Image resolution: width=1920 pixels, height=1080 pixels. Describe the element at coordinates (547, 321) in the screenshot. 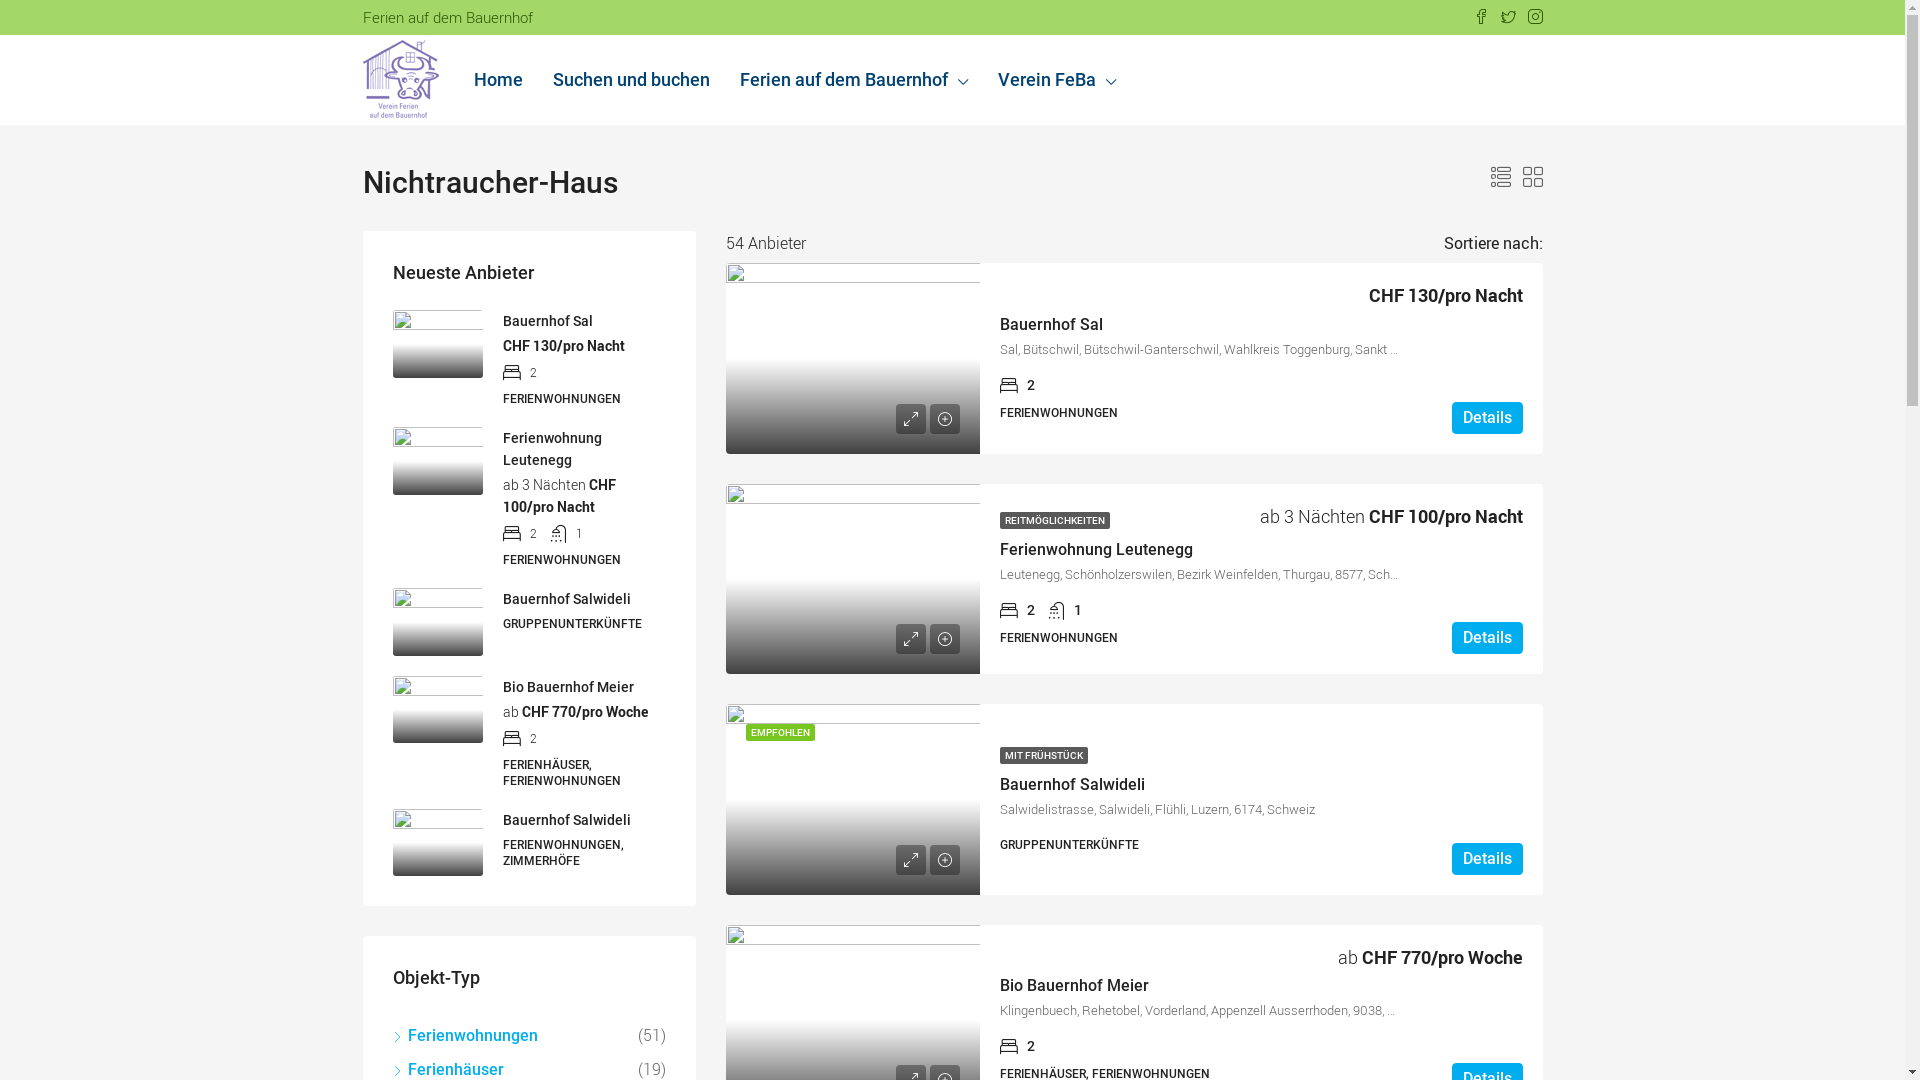

I see `Bauernhof Sal` at that location.